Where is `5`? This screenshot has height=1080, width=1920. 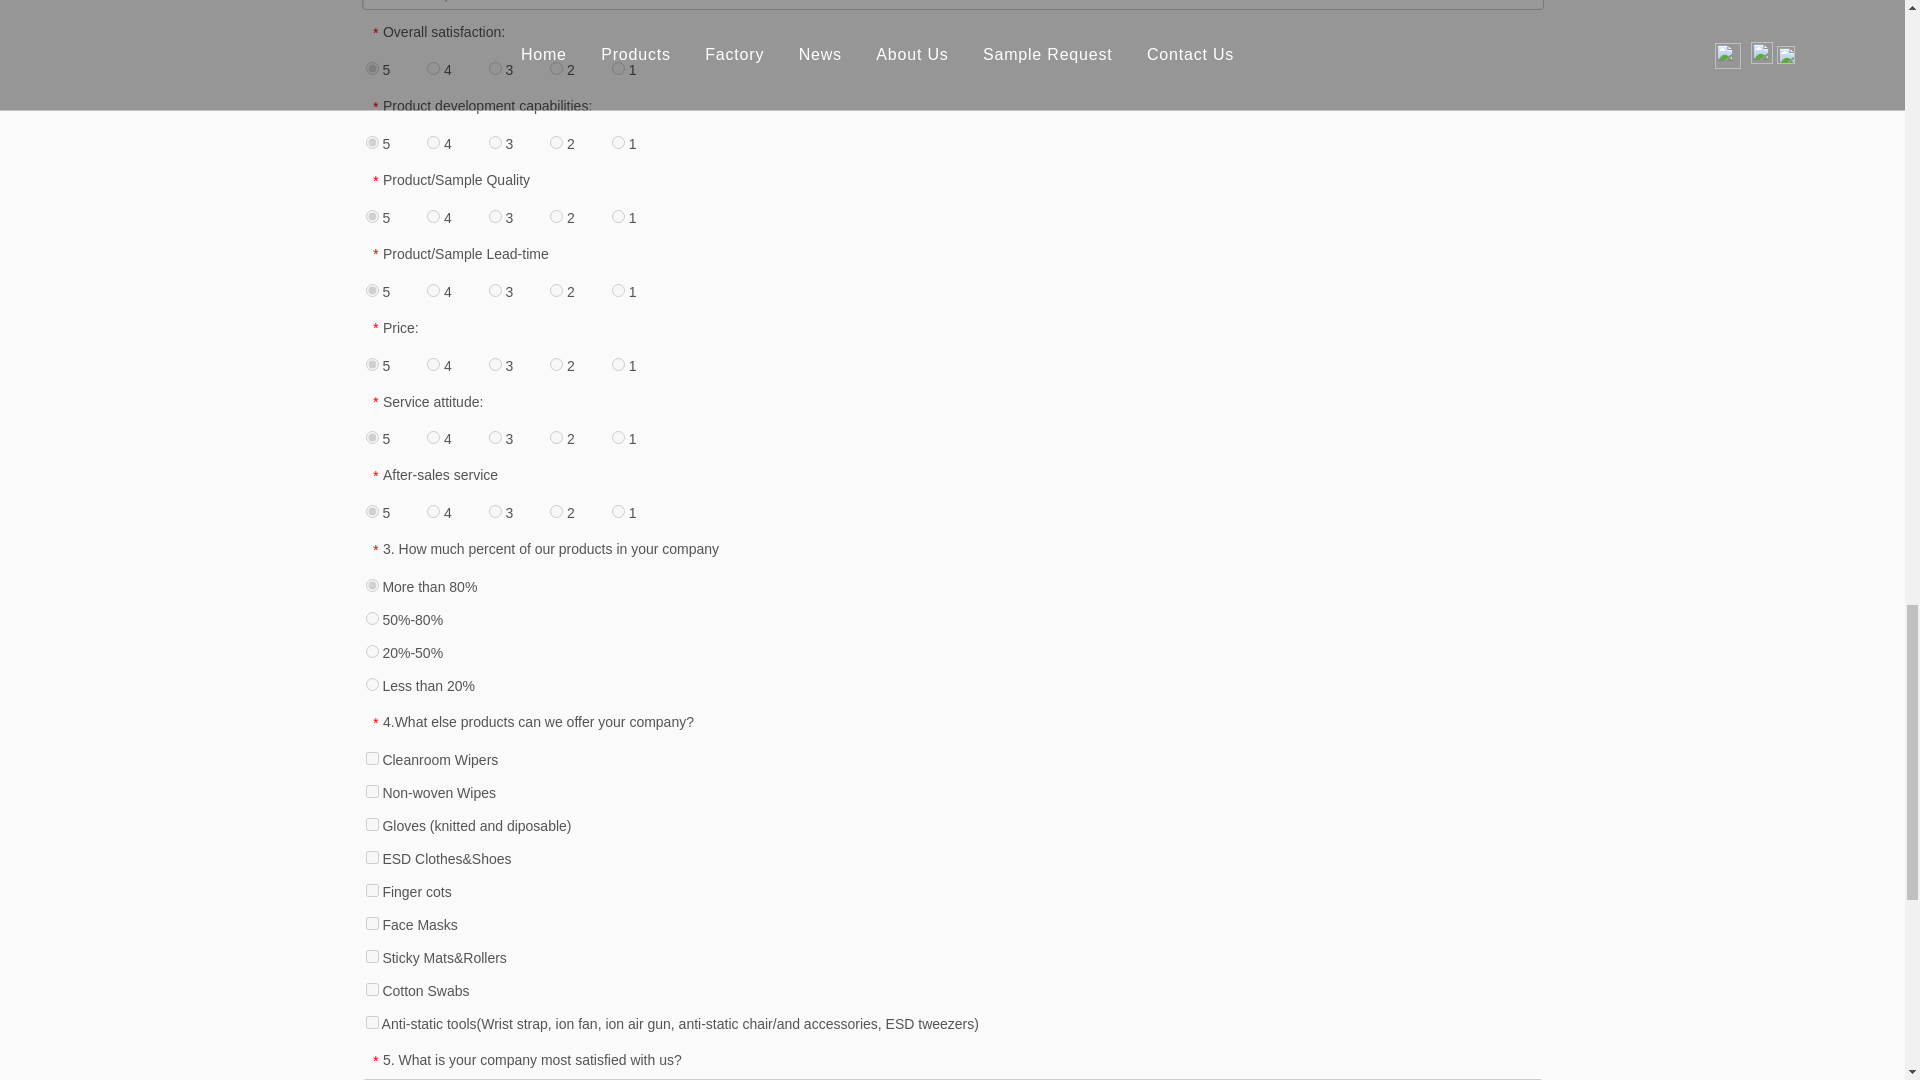 5 is located at coordinates (372, 142).